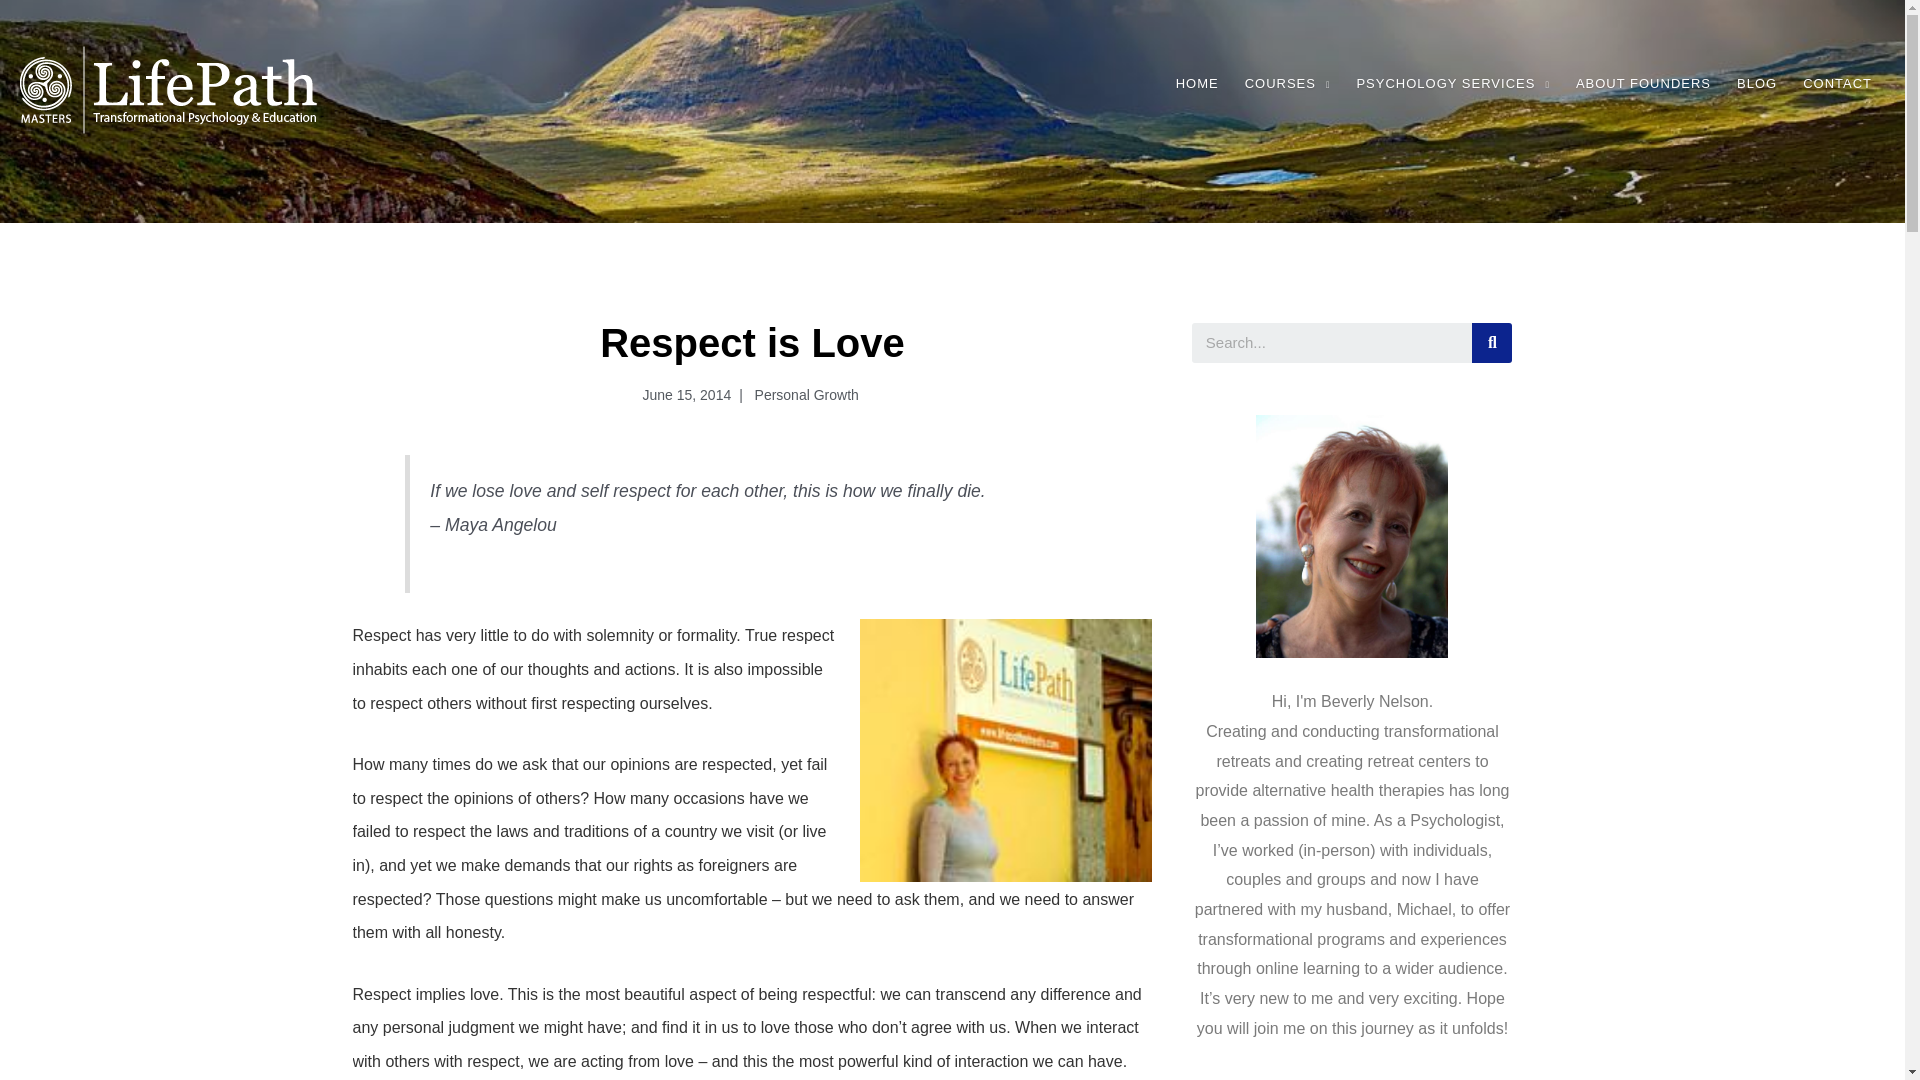 This screenshot has width=1920, height=1080. What do you see at coordinates (1837, 84) in the screenshot?
I see `CONTACT` at bounding box center [1837, 84].